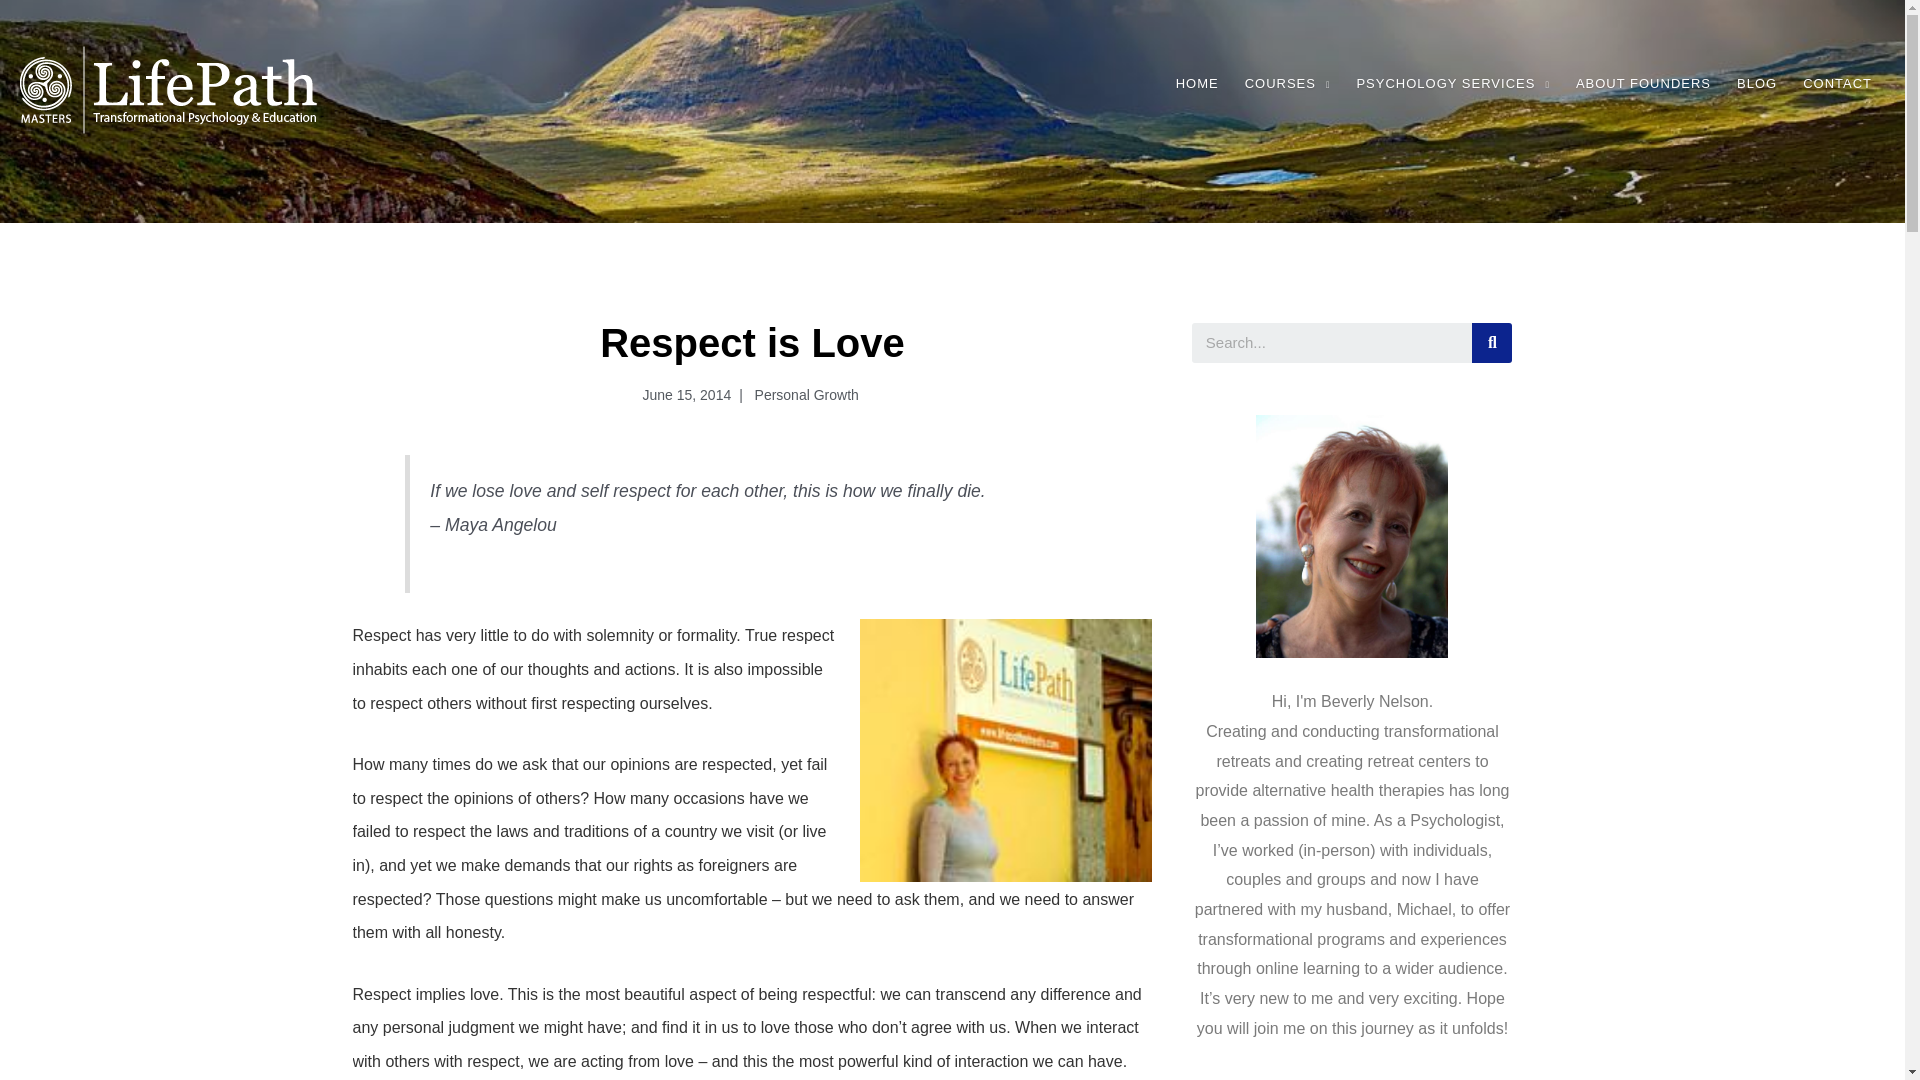 This screenshot has width=1920, height=1080. What do you see at coordinates (1837, 84) in the screenshot?
I see `CONTACT` at bounding box center [1837, 84].